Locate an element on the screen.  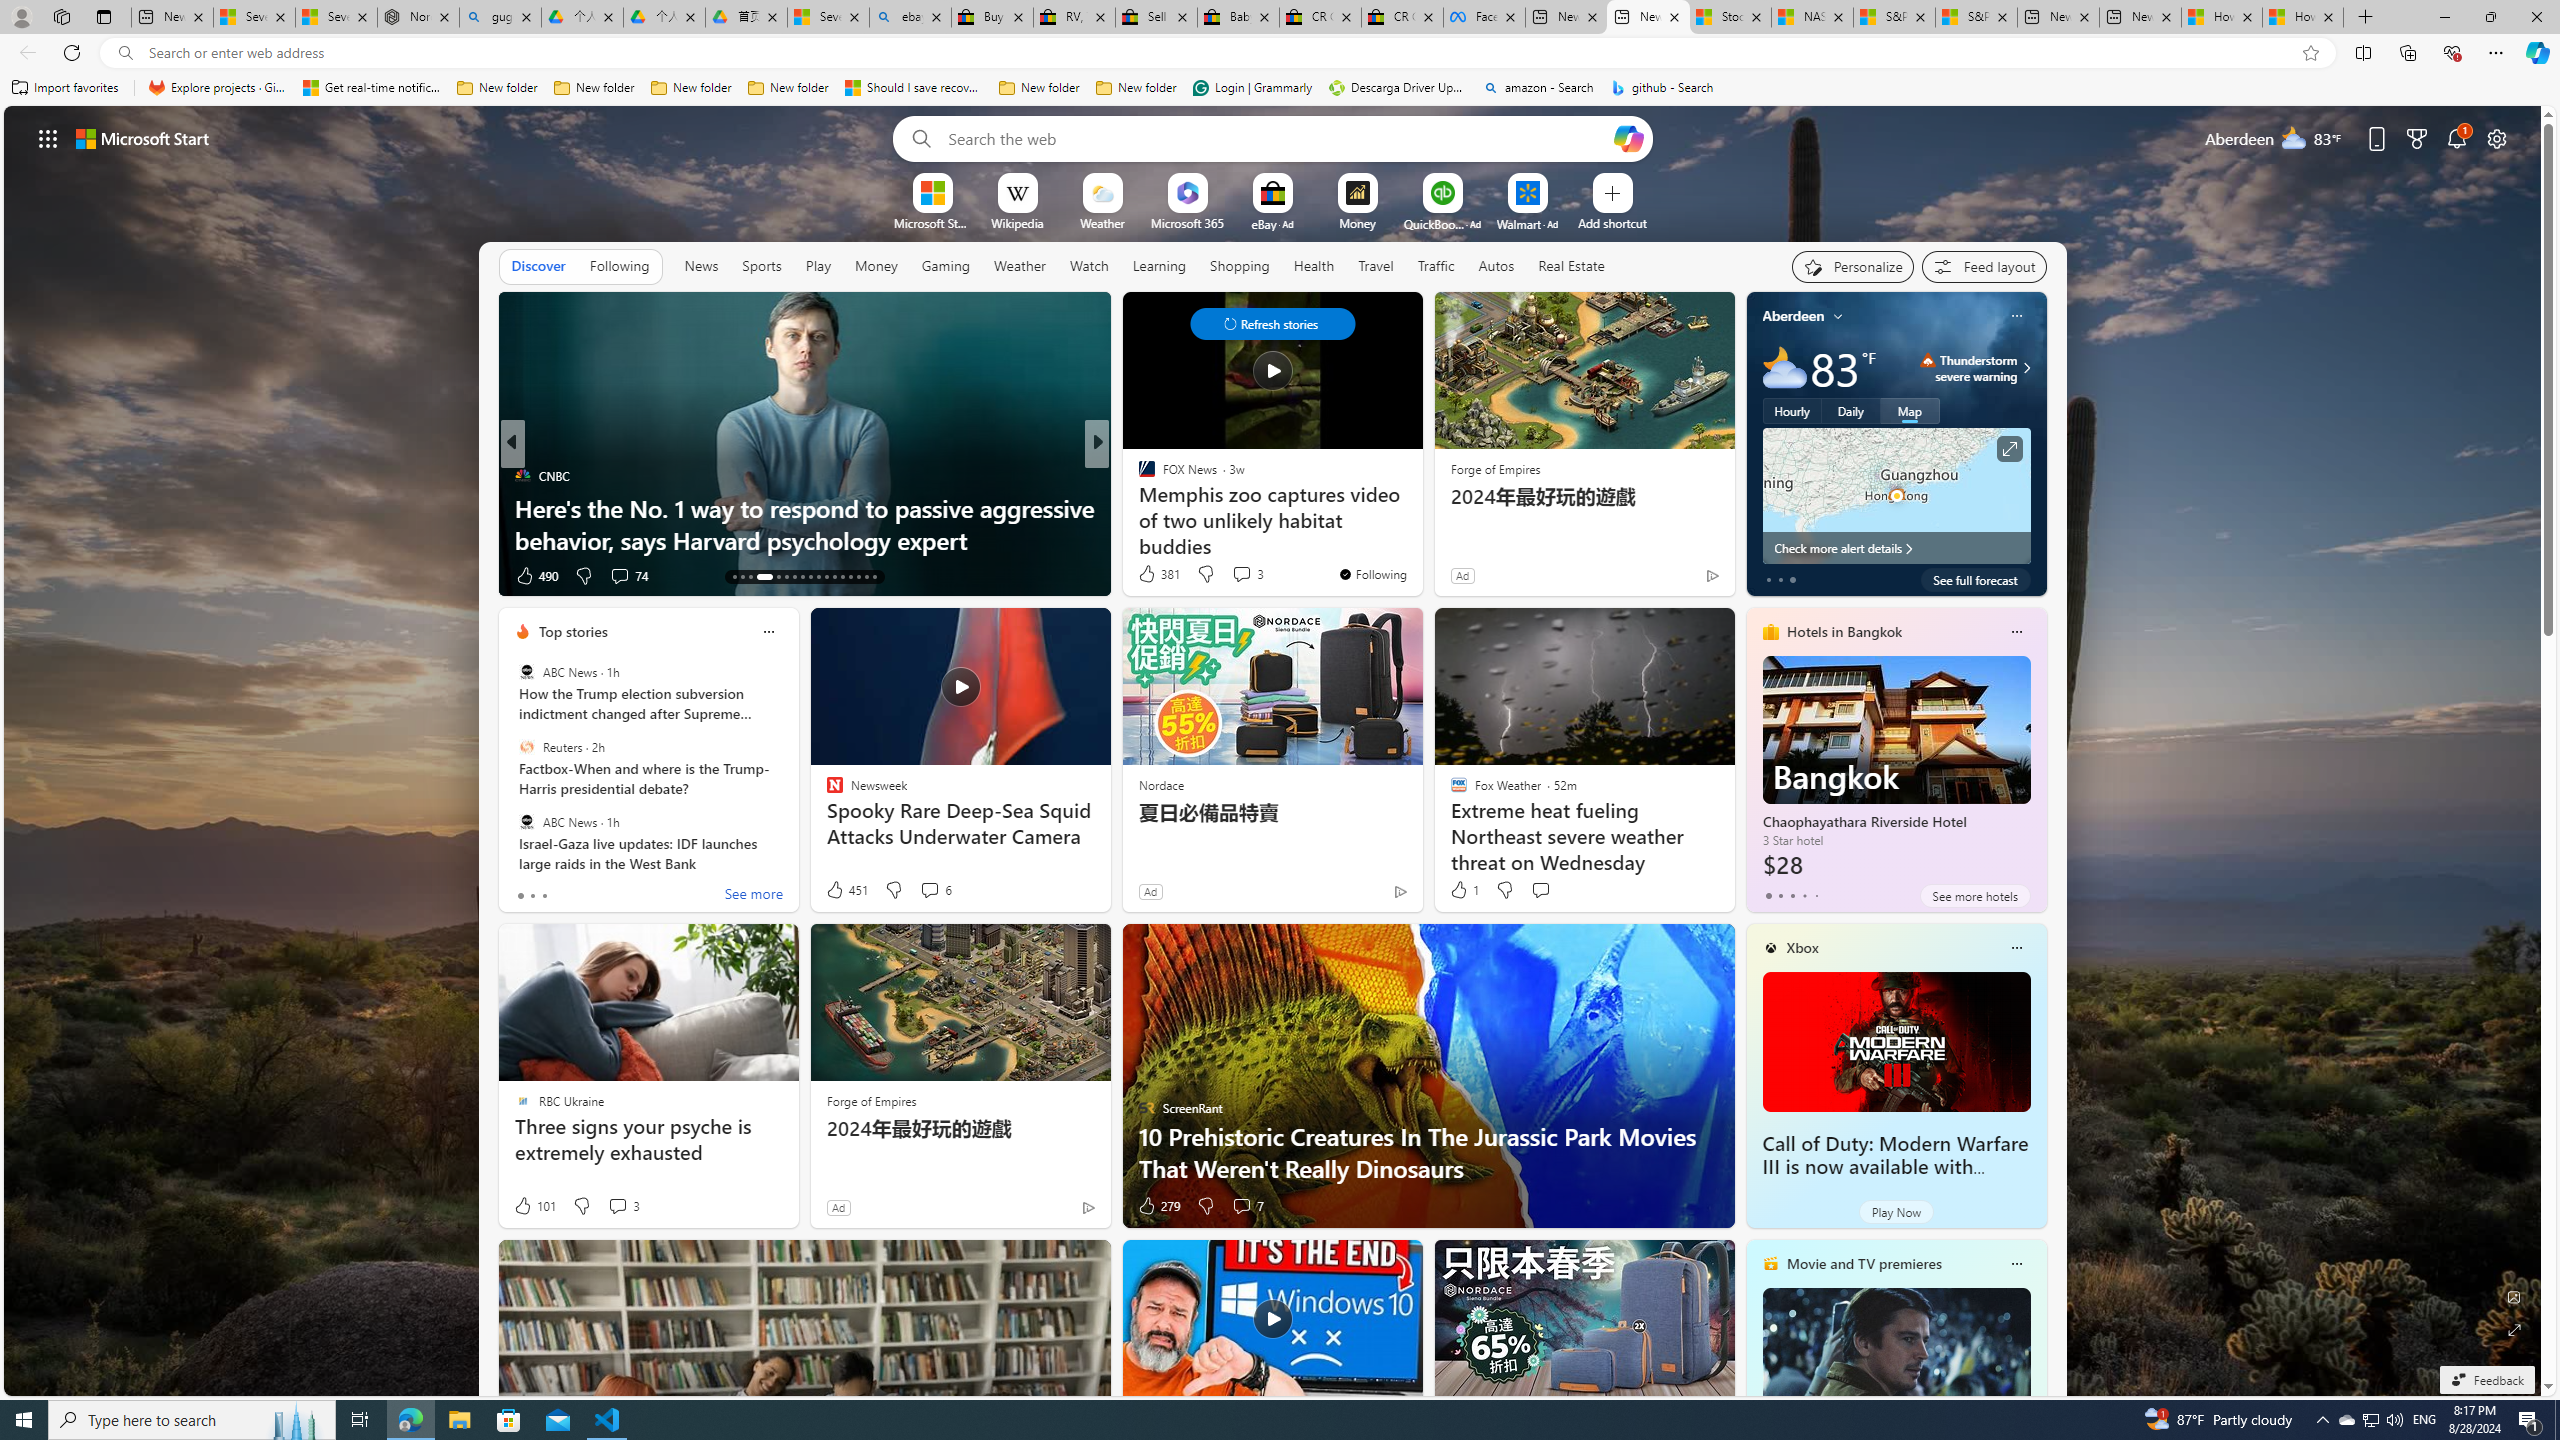
Enter your search term is located at coordinates (1277, 138).